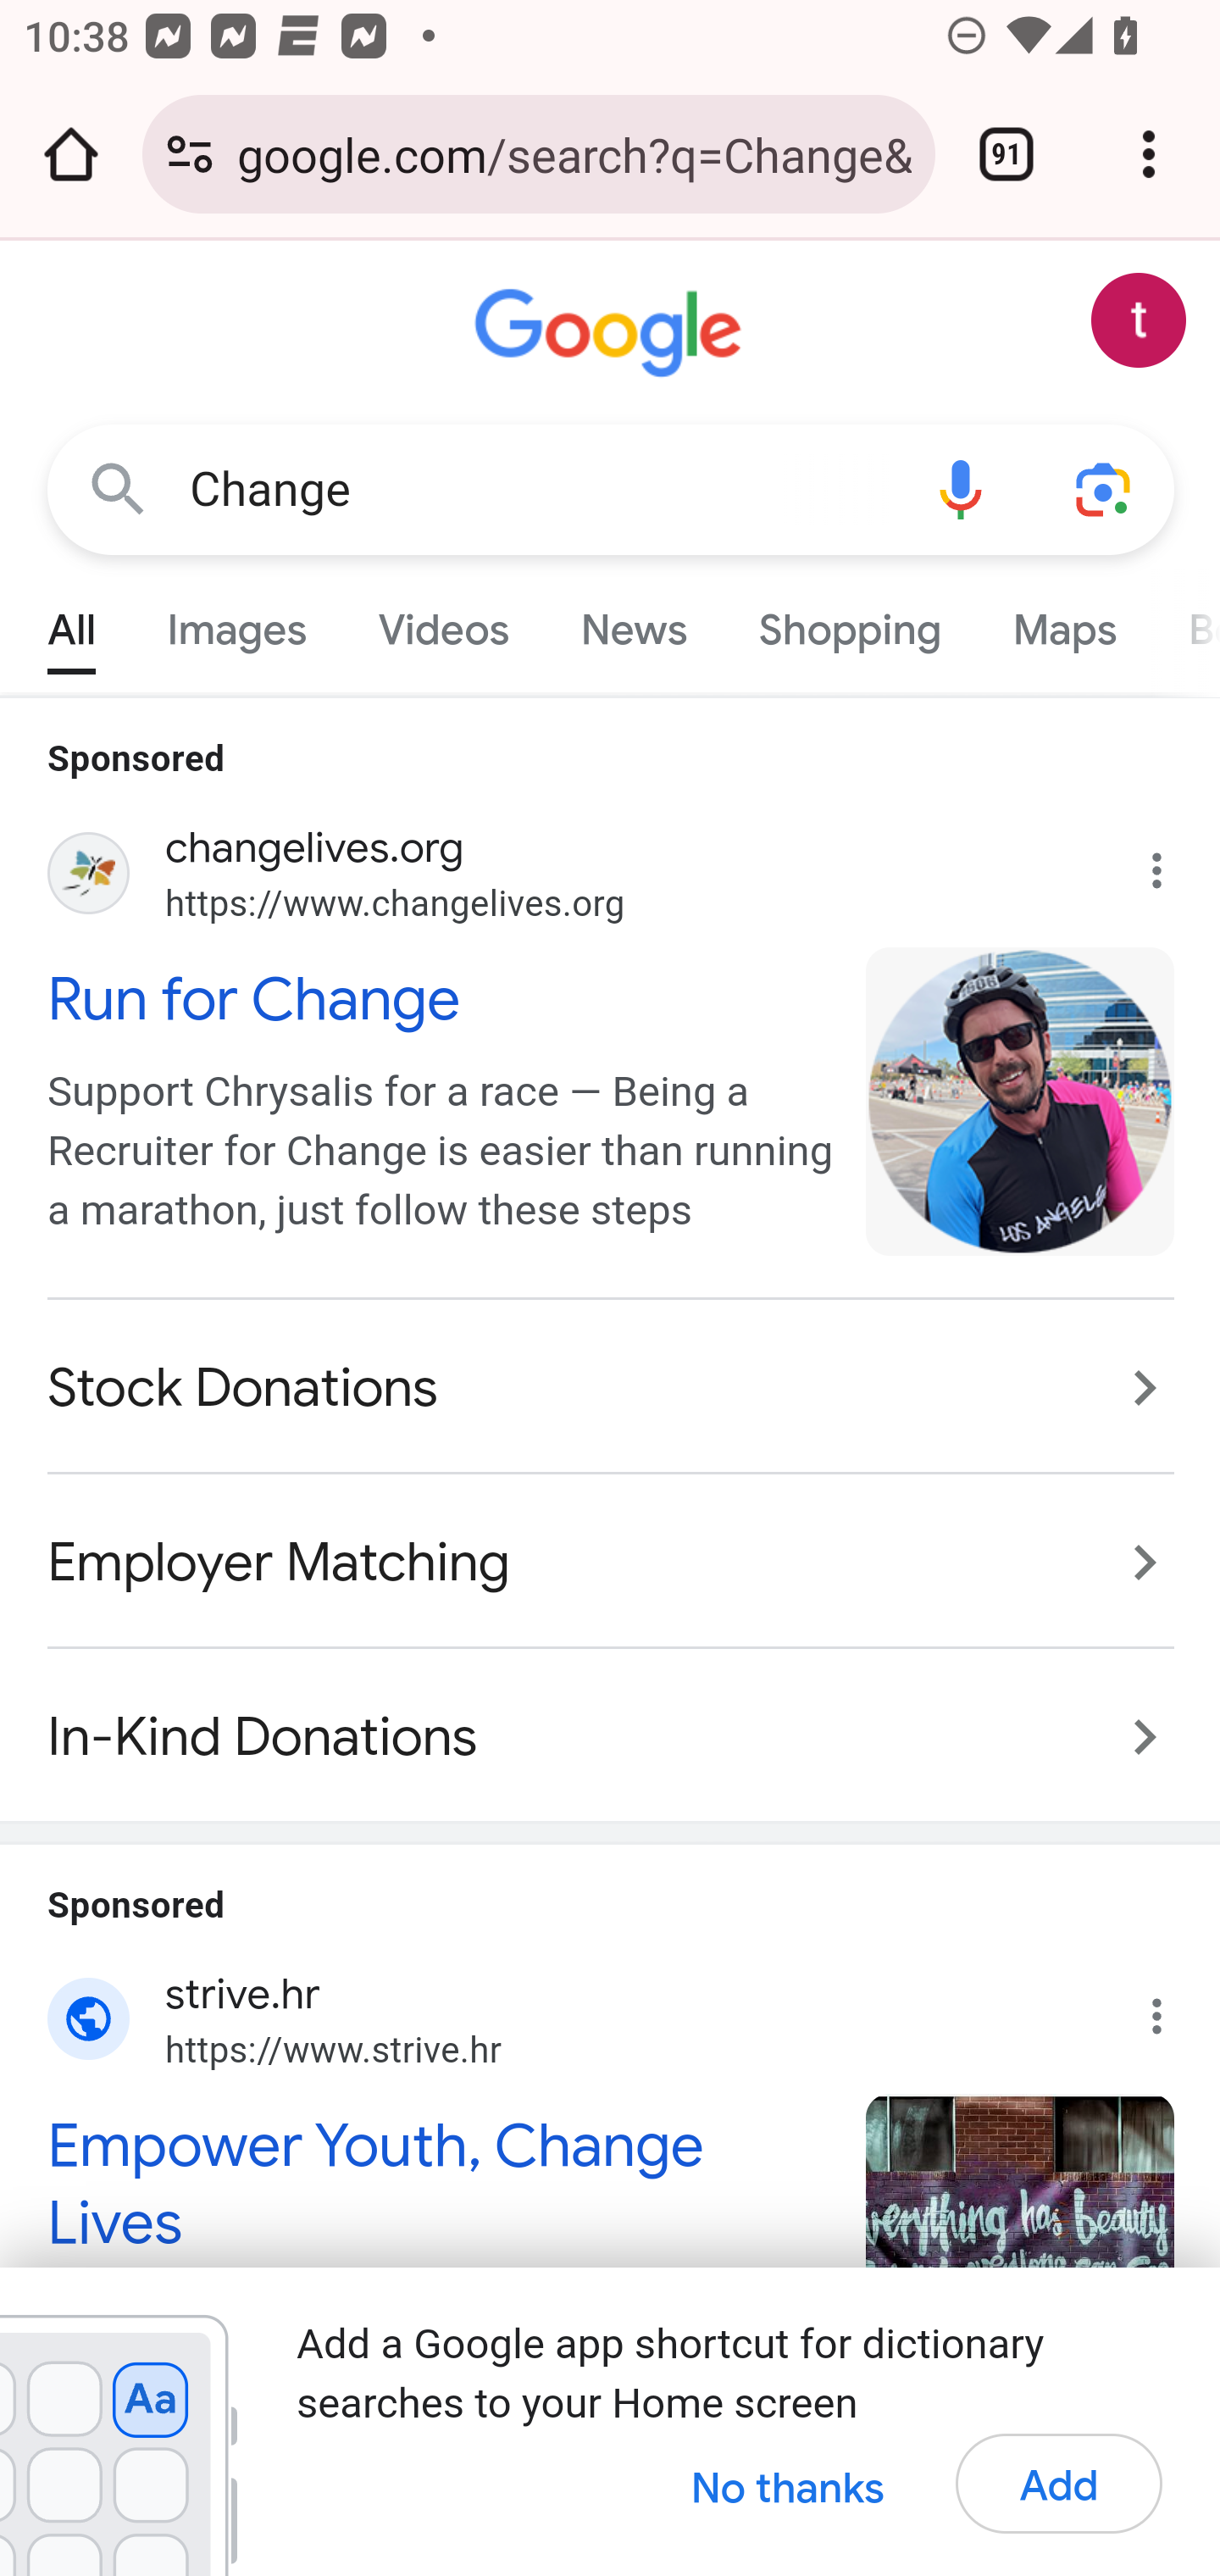 The image size is (1220, 2576). I want to click on Change, so click(539, 490).